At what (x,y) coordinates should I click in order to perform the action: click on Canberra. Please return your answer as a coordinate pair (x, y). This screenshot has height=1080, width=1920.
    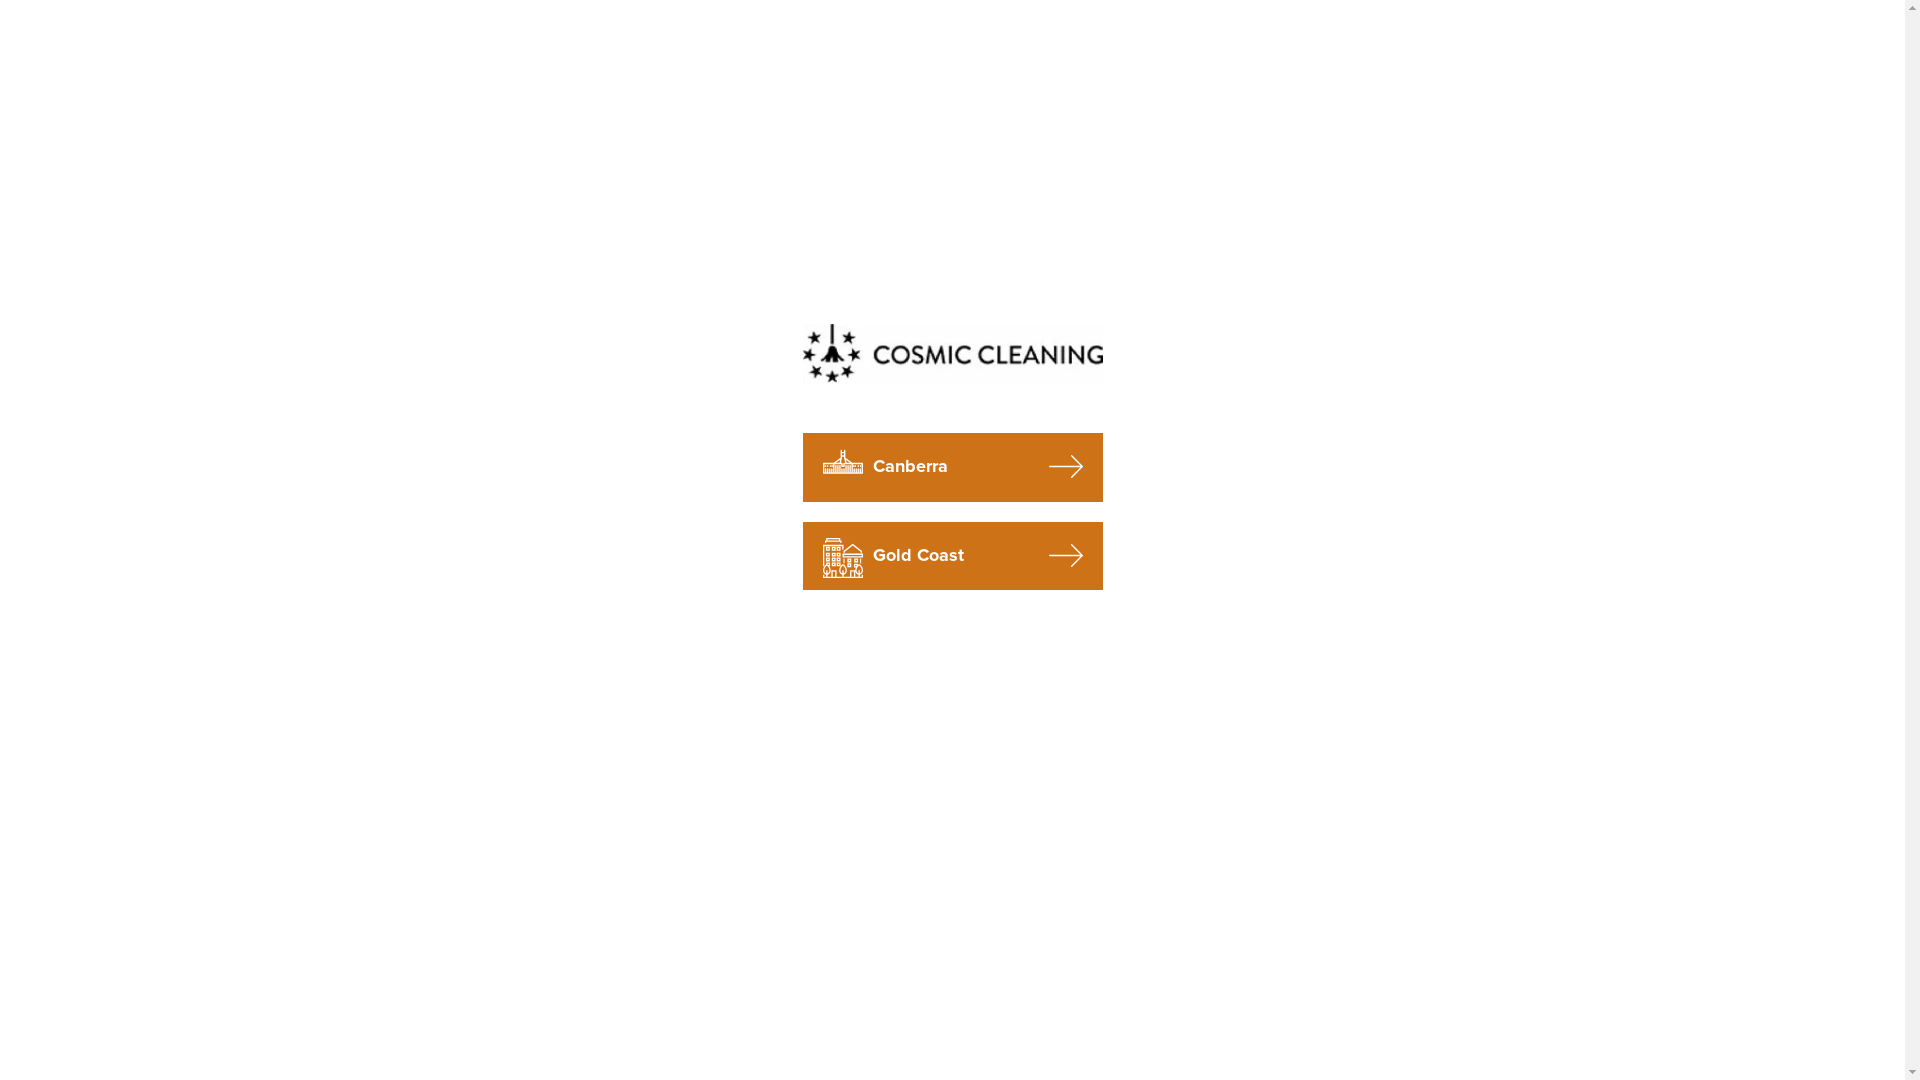
    Looking at the image, I should click on (952, 467).